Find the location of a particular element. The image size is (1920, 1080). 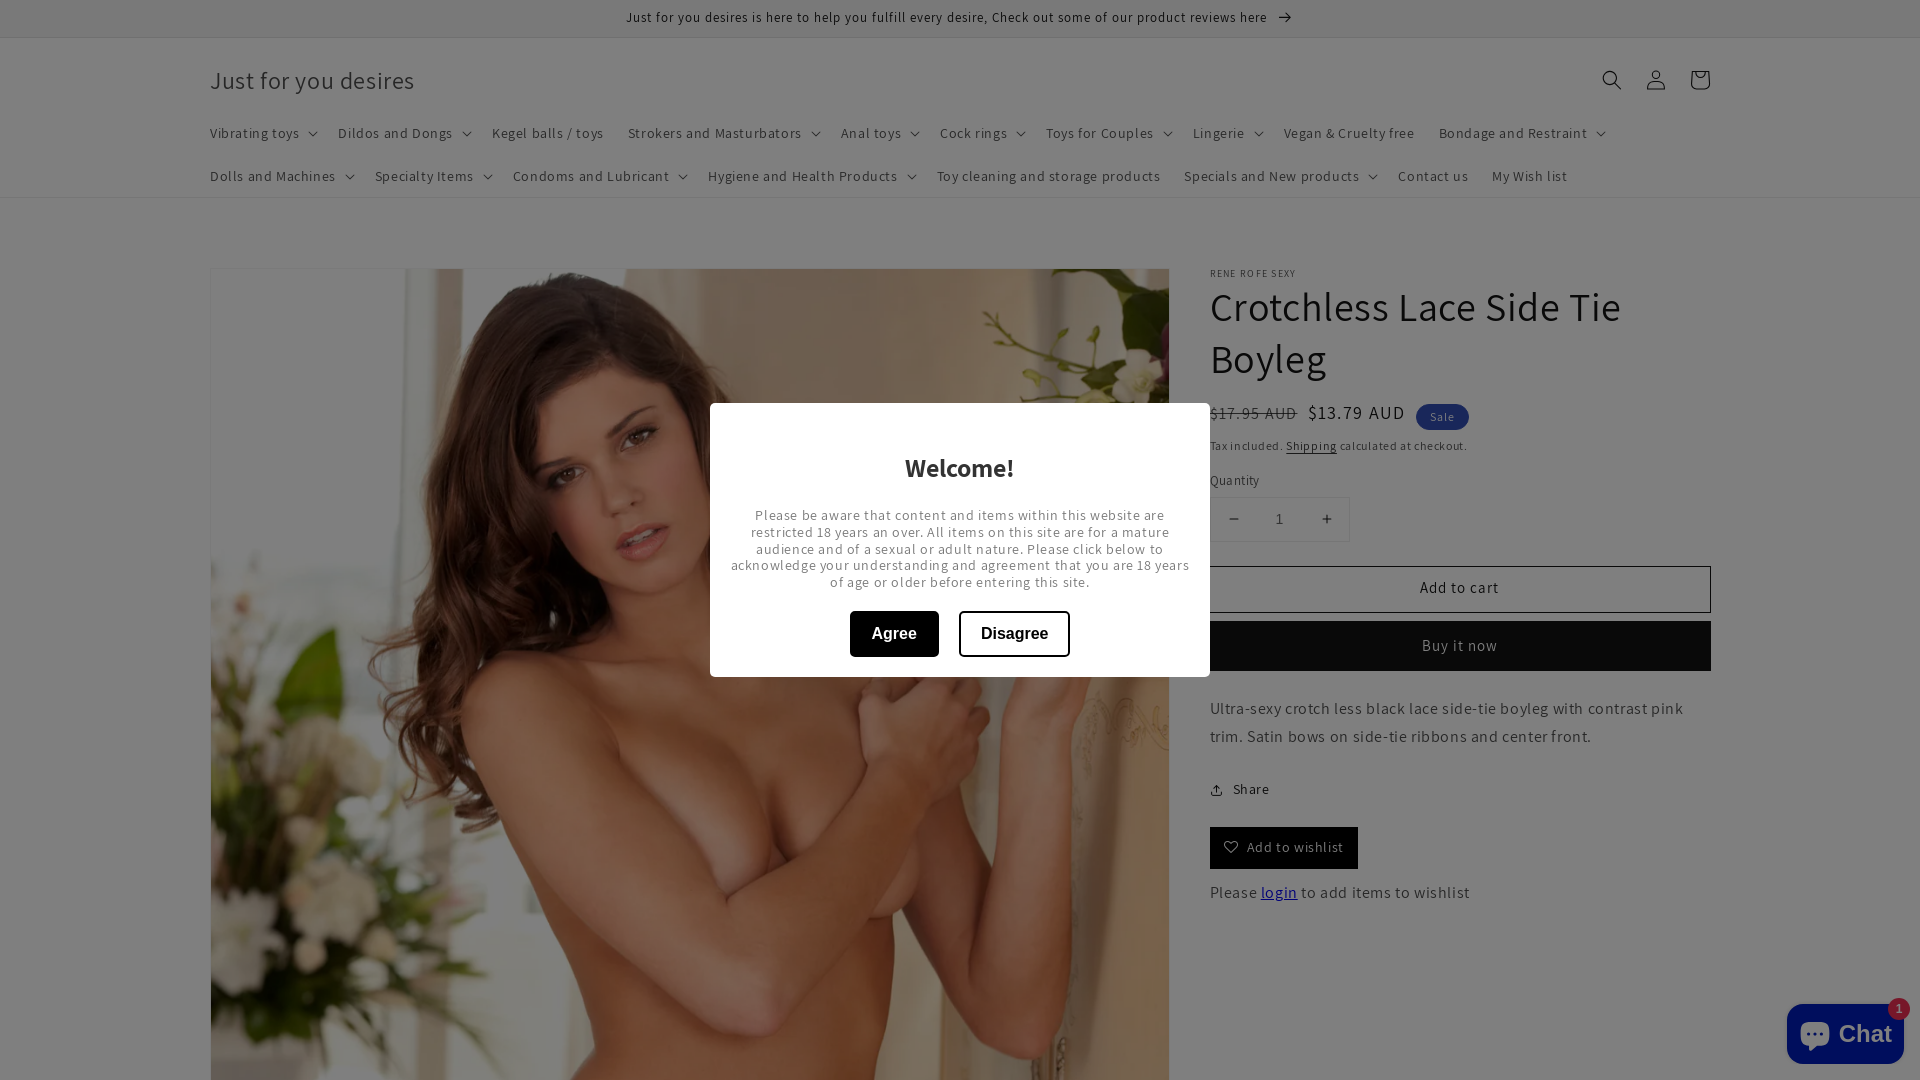

Add to cart is located at coordinates (1460, 590).